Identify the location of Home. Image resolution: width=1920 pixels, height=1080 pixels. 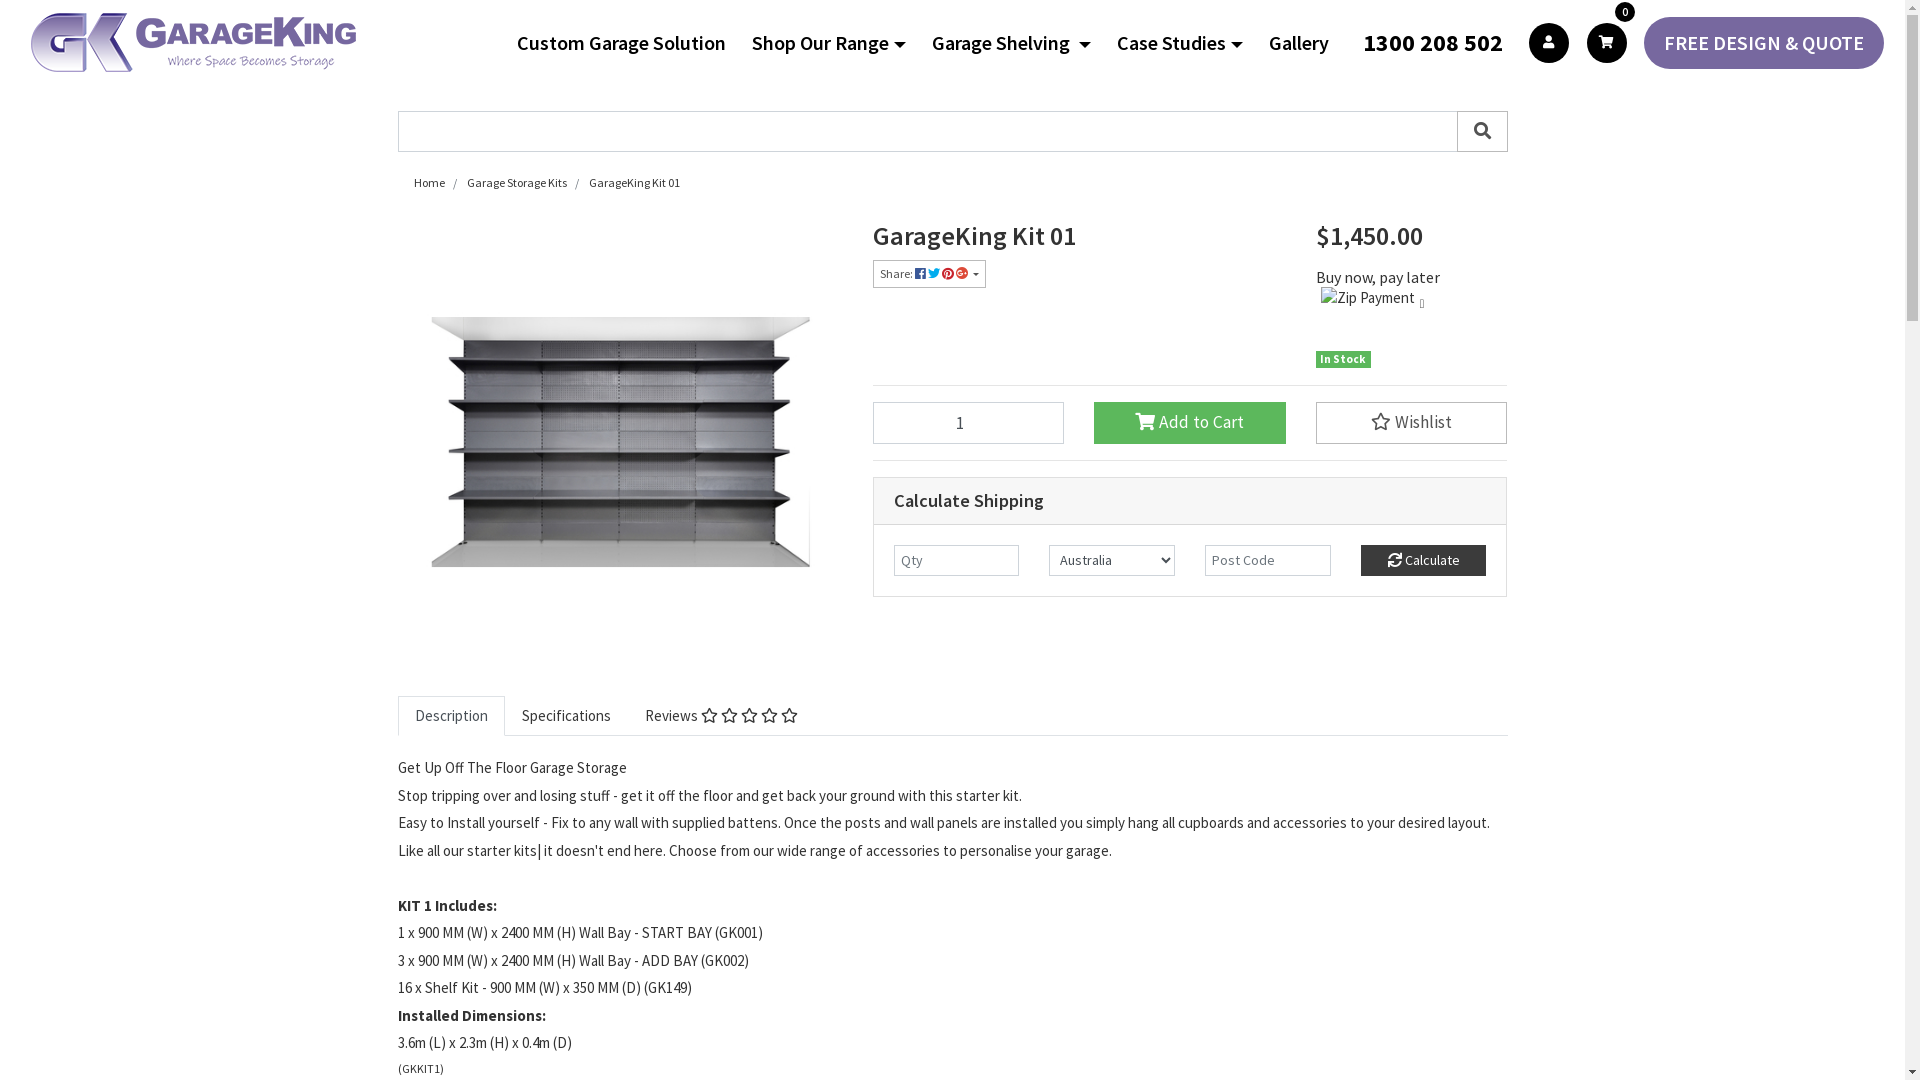
(430, 182).